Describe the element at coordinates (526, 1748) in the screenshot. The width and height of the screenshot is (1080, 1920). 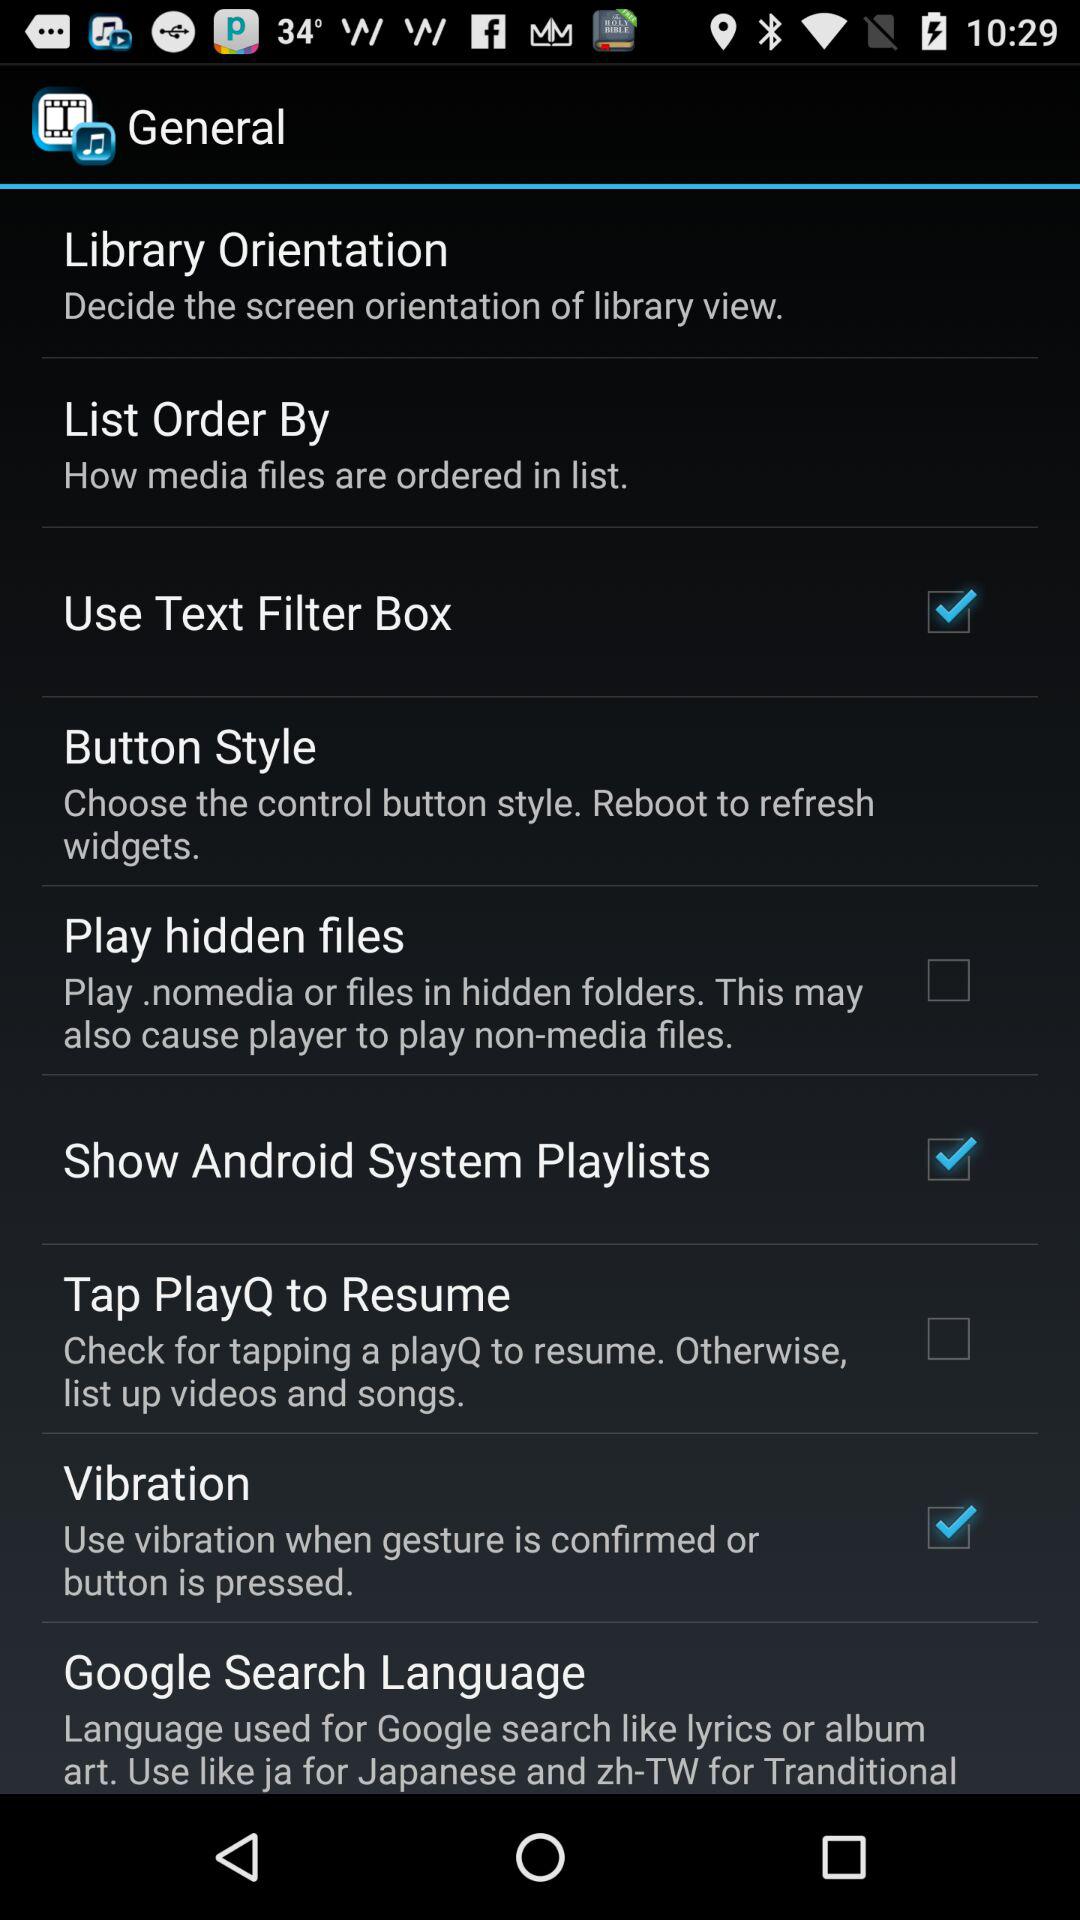
I see `scroll to language used for icon` at that location.